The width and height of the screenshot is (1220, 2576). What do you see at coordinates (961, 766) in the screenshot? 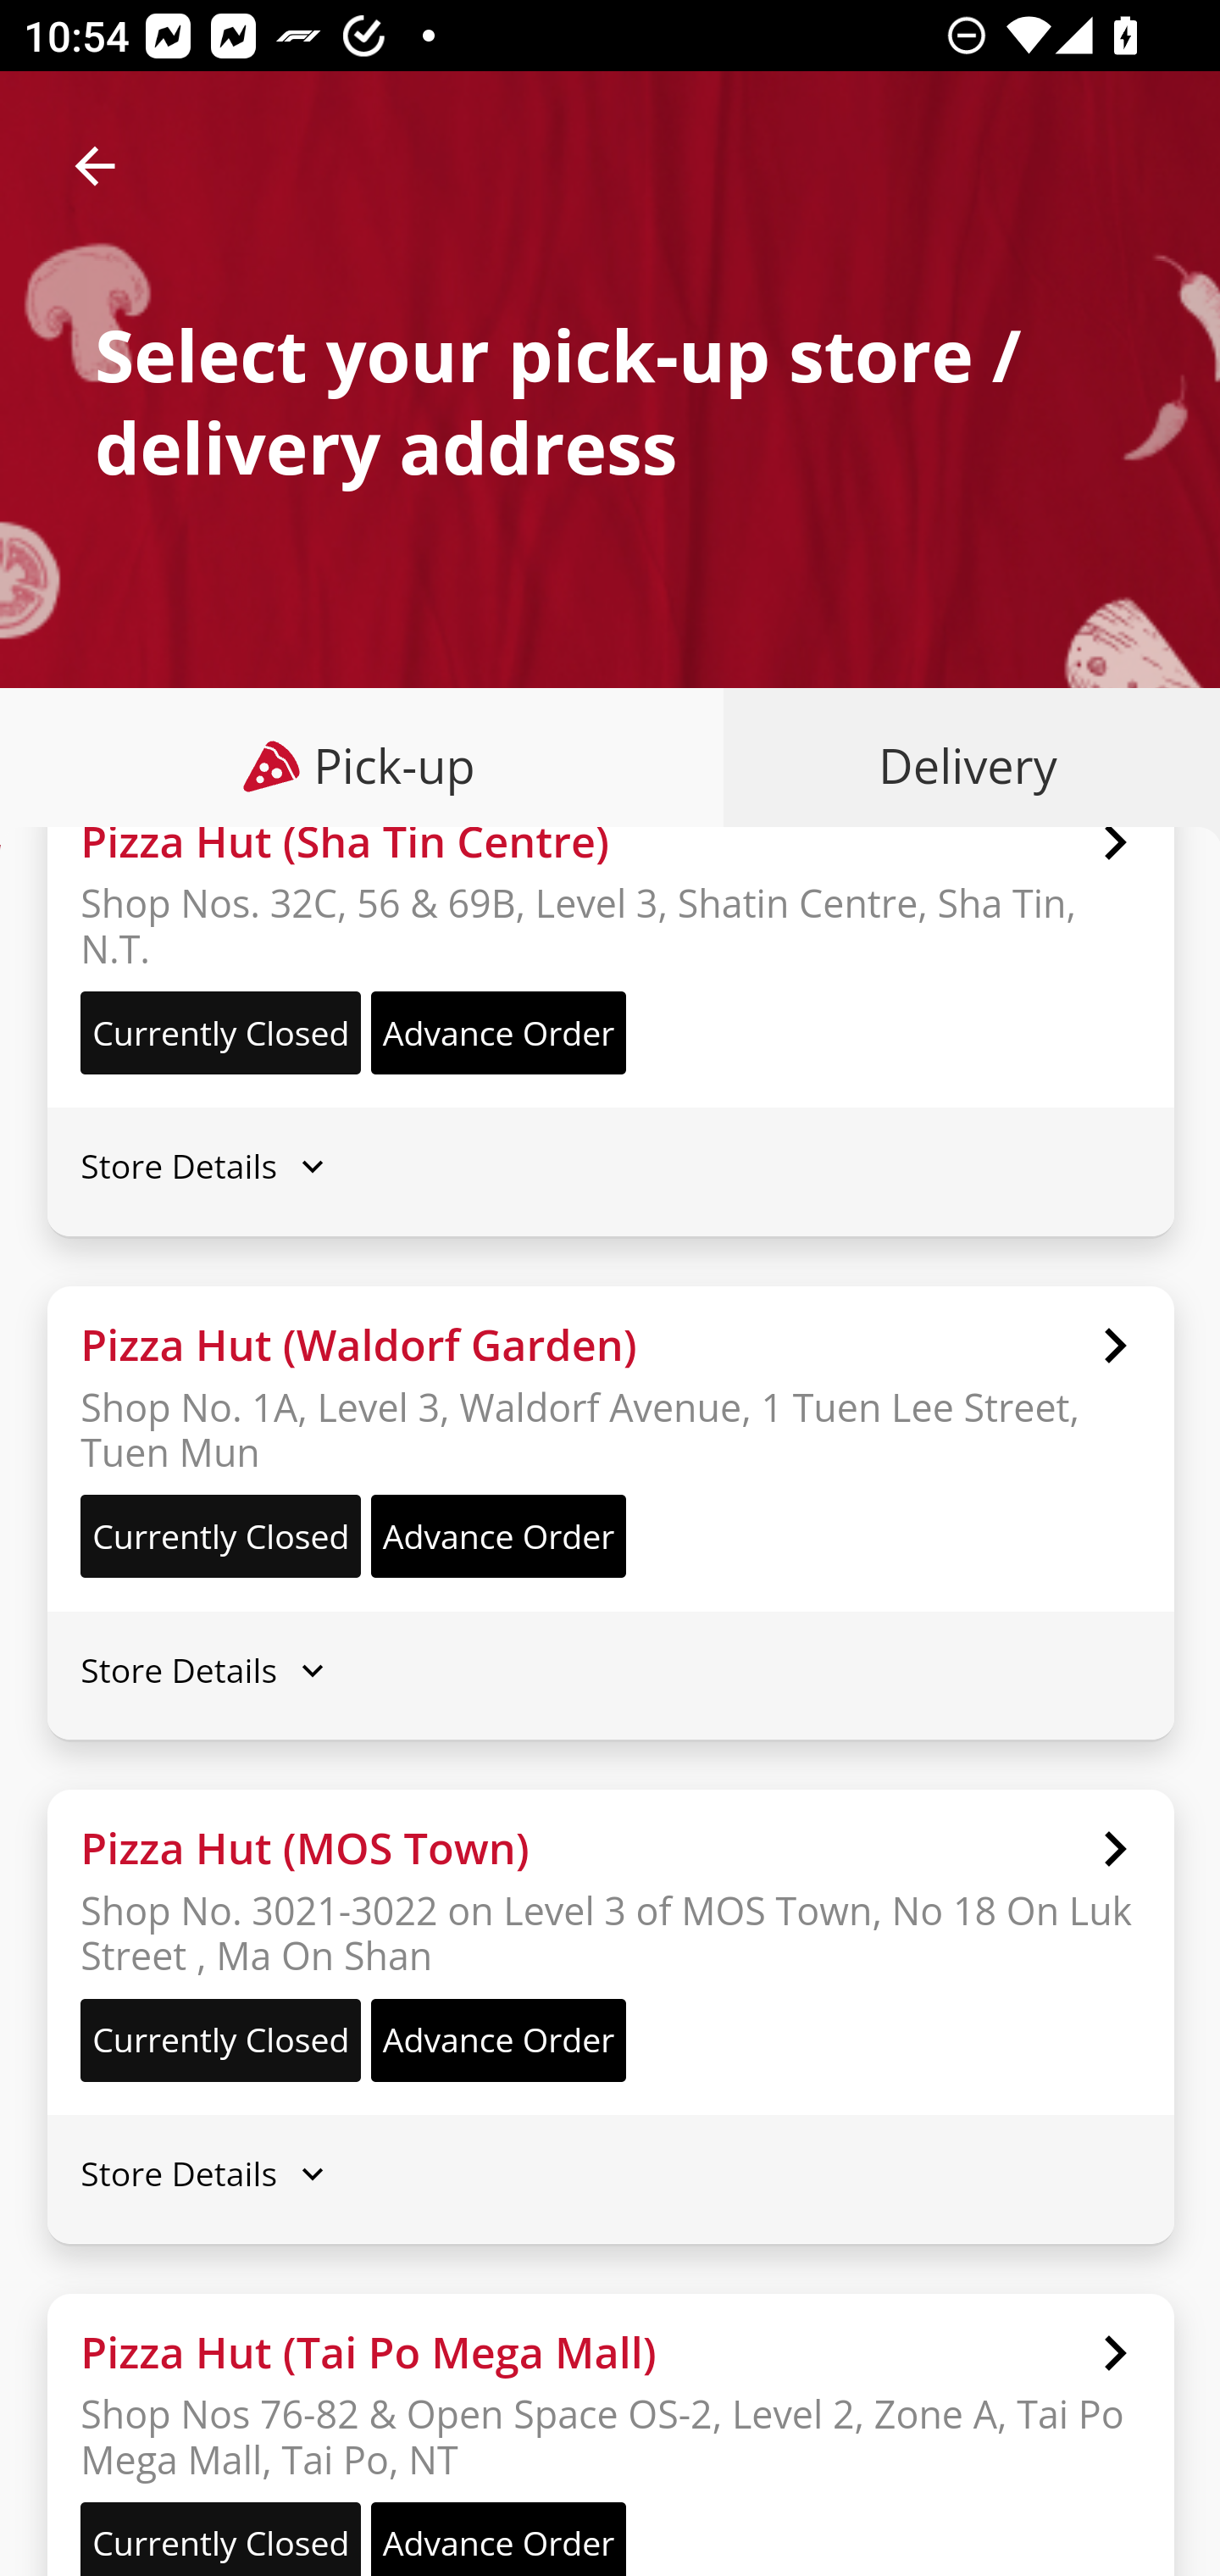
I see `Delivery` at bounding box center [961, 766].